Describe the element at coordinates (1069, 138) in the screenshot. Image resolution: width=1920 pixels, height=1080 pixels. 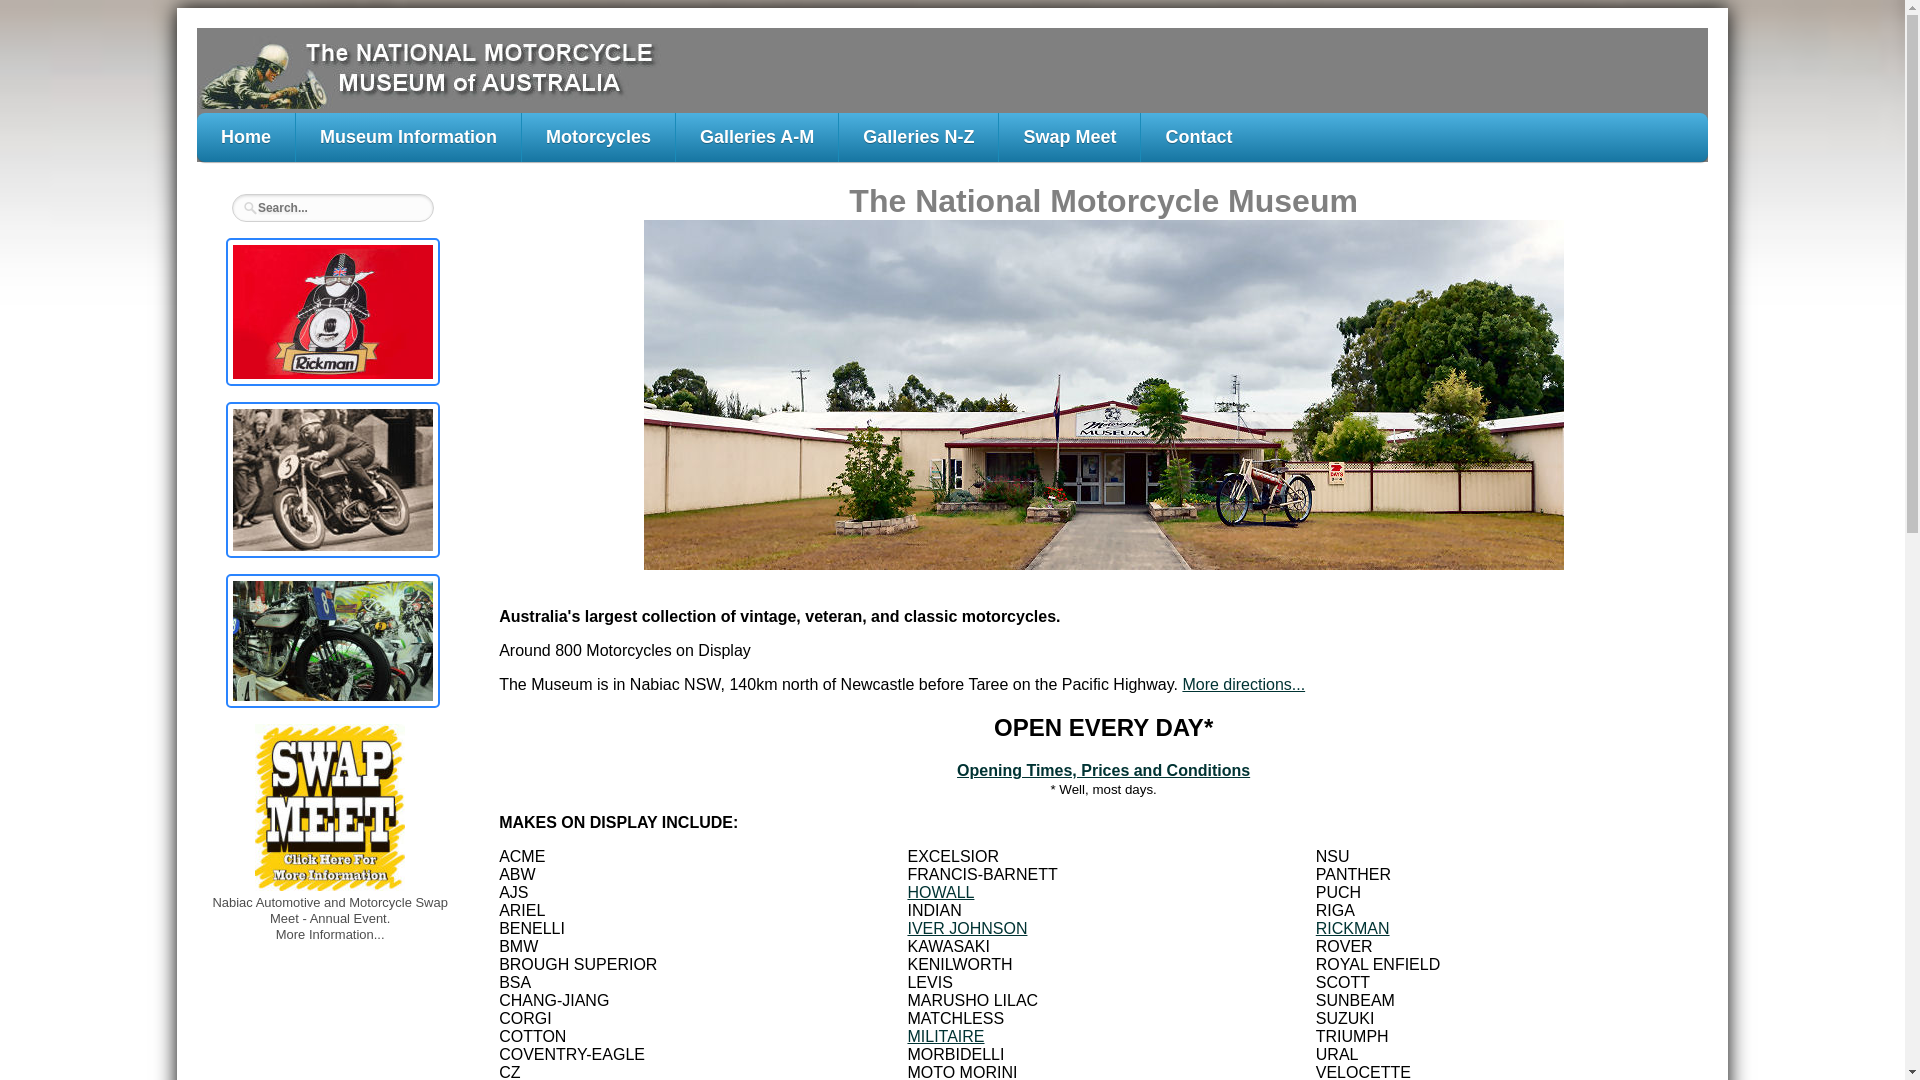
I see `Swap Meet` at that location.